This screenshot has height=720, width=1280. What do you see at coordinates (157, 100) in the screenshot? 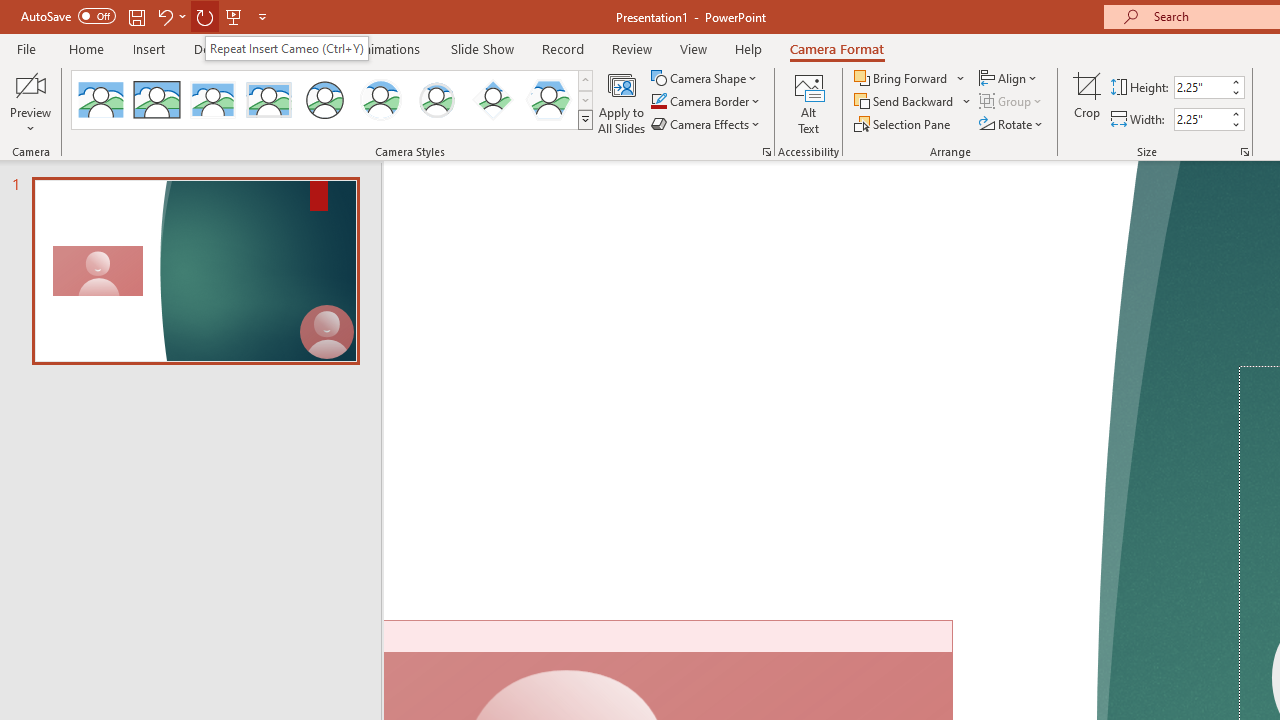
I see `Simple Frame Rectangle` at bounding box center [157, 100].